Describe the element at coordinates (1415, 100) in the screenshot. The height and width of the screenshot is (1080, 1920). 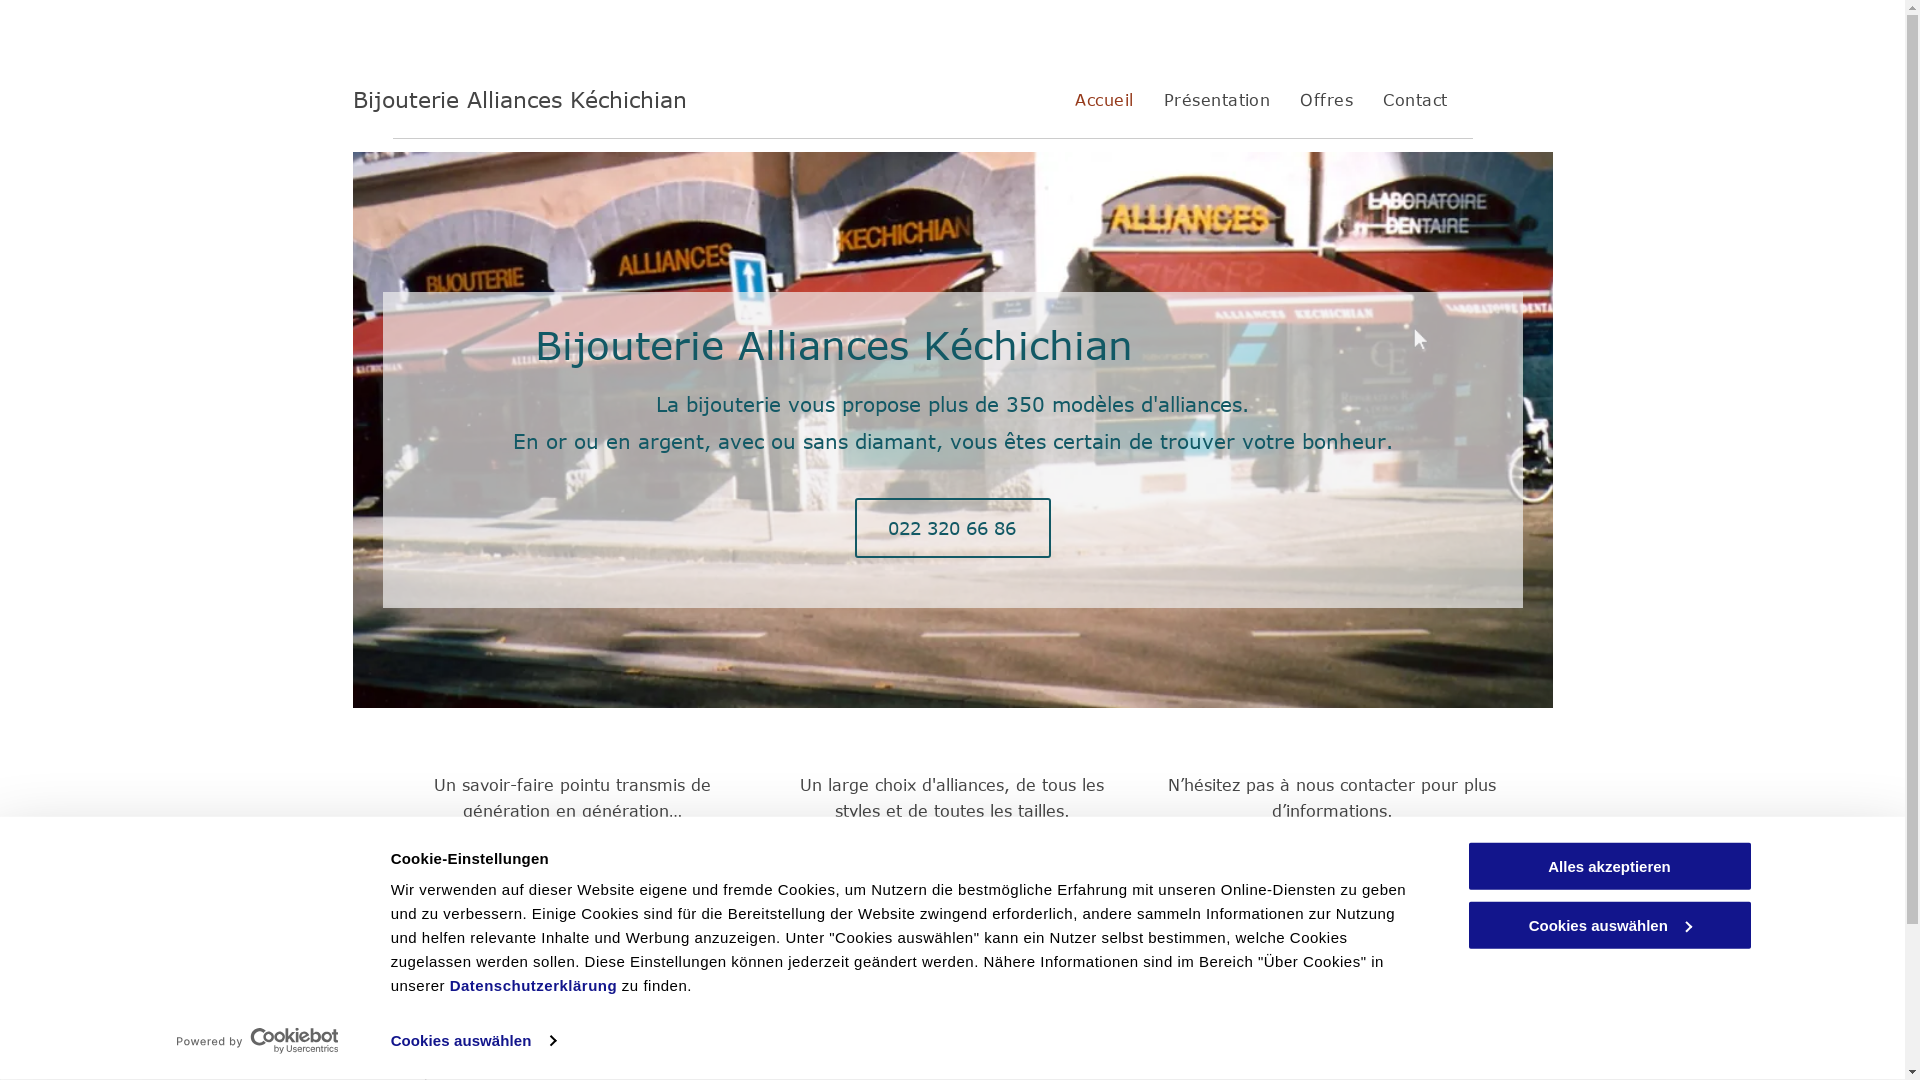
I see `Contact` at that location.